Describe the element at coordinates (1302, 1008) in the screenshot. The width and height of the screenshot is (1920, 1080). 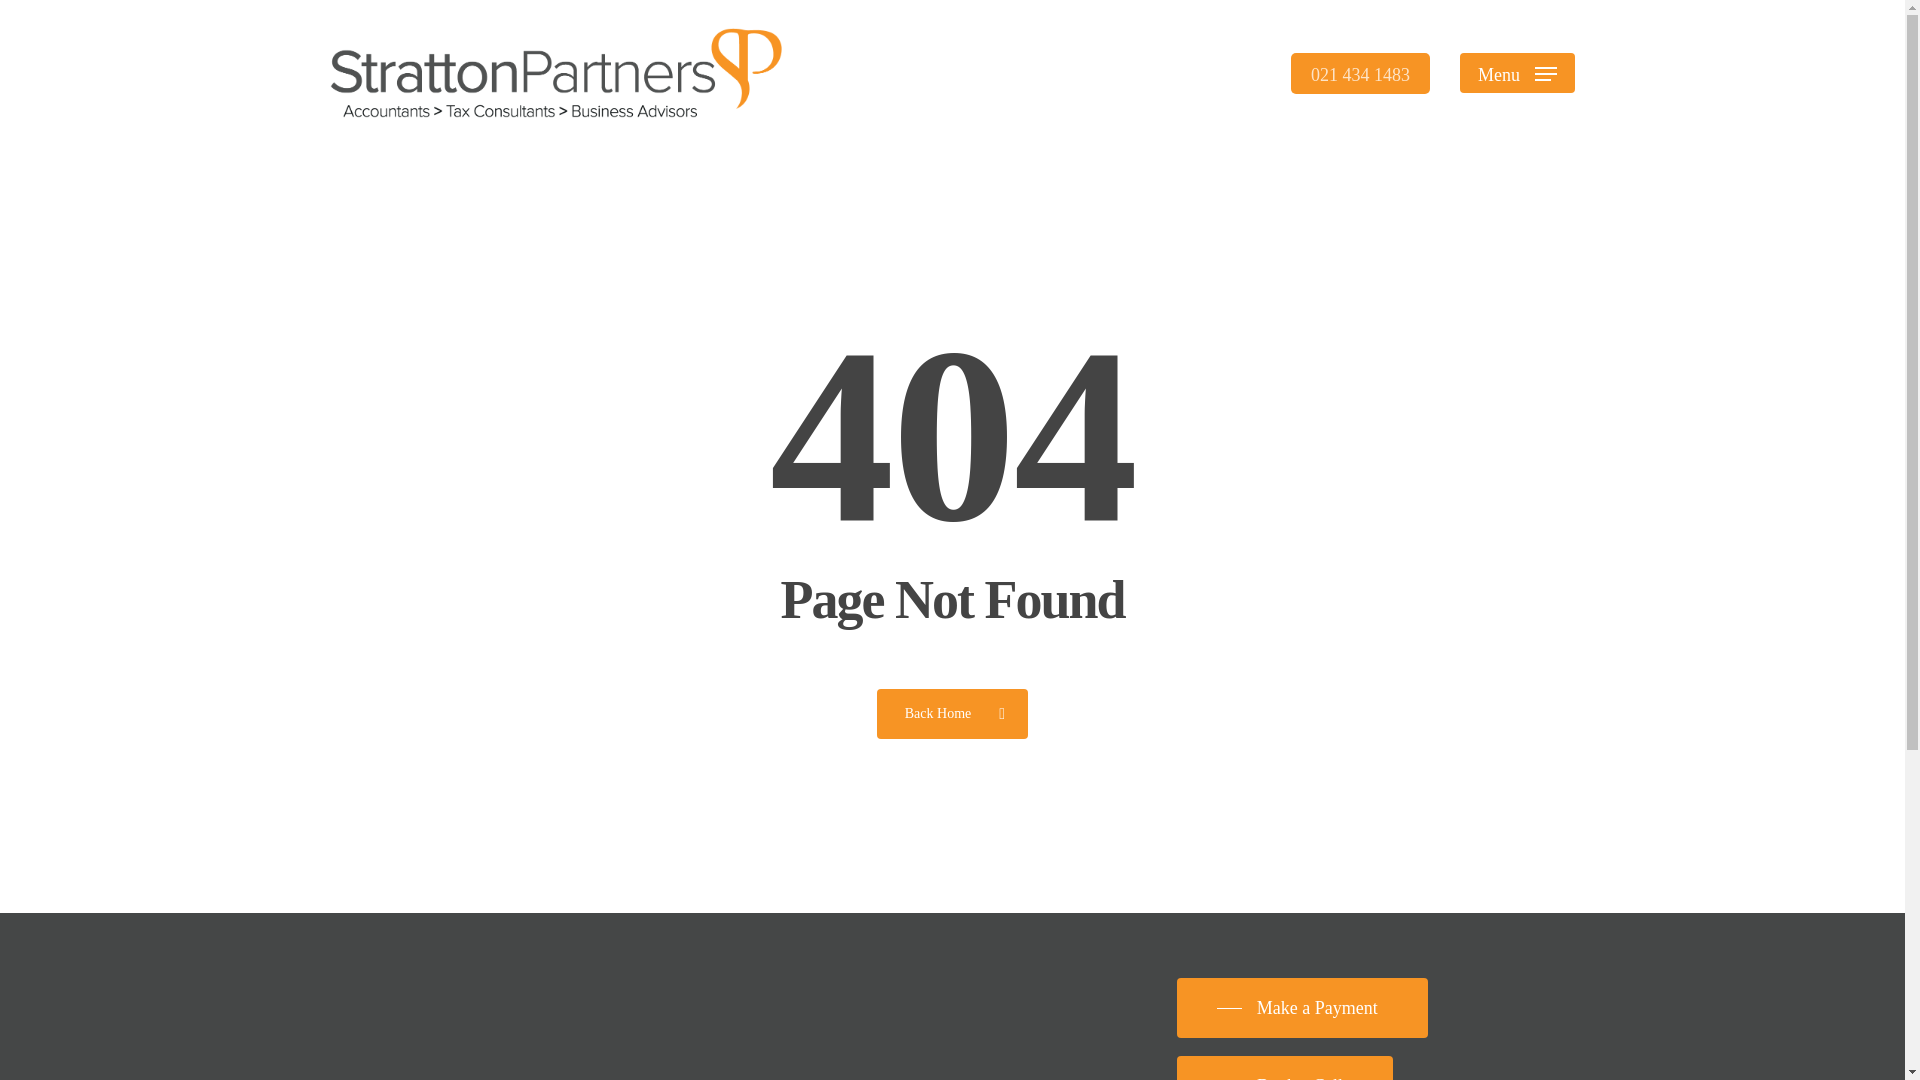
I see `Make a Payment` at that location.